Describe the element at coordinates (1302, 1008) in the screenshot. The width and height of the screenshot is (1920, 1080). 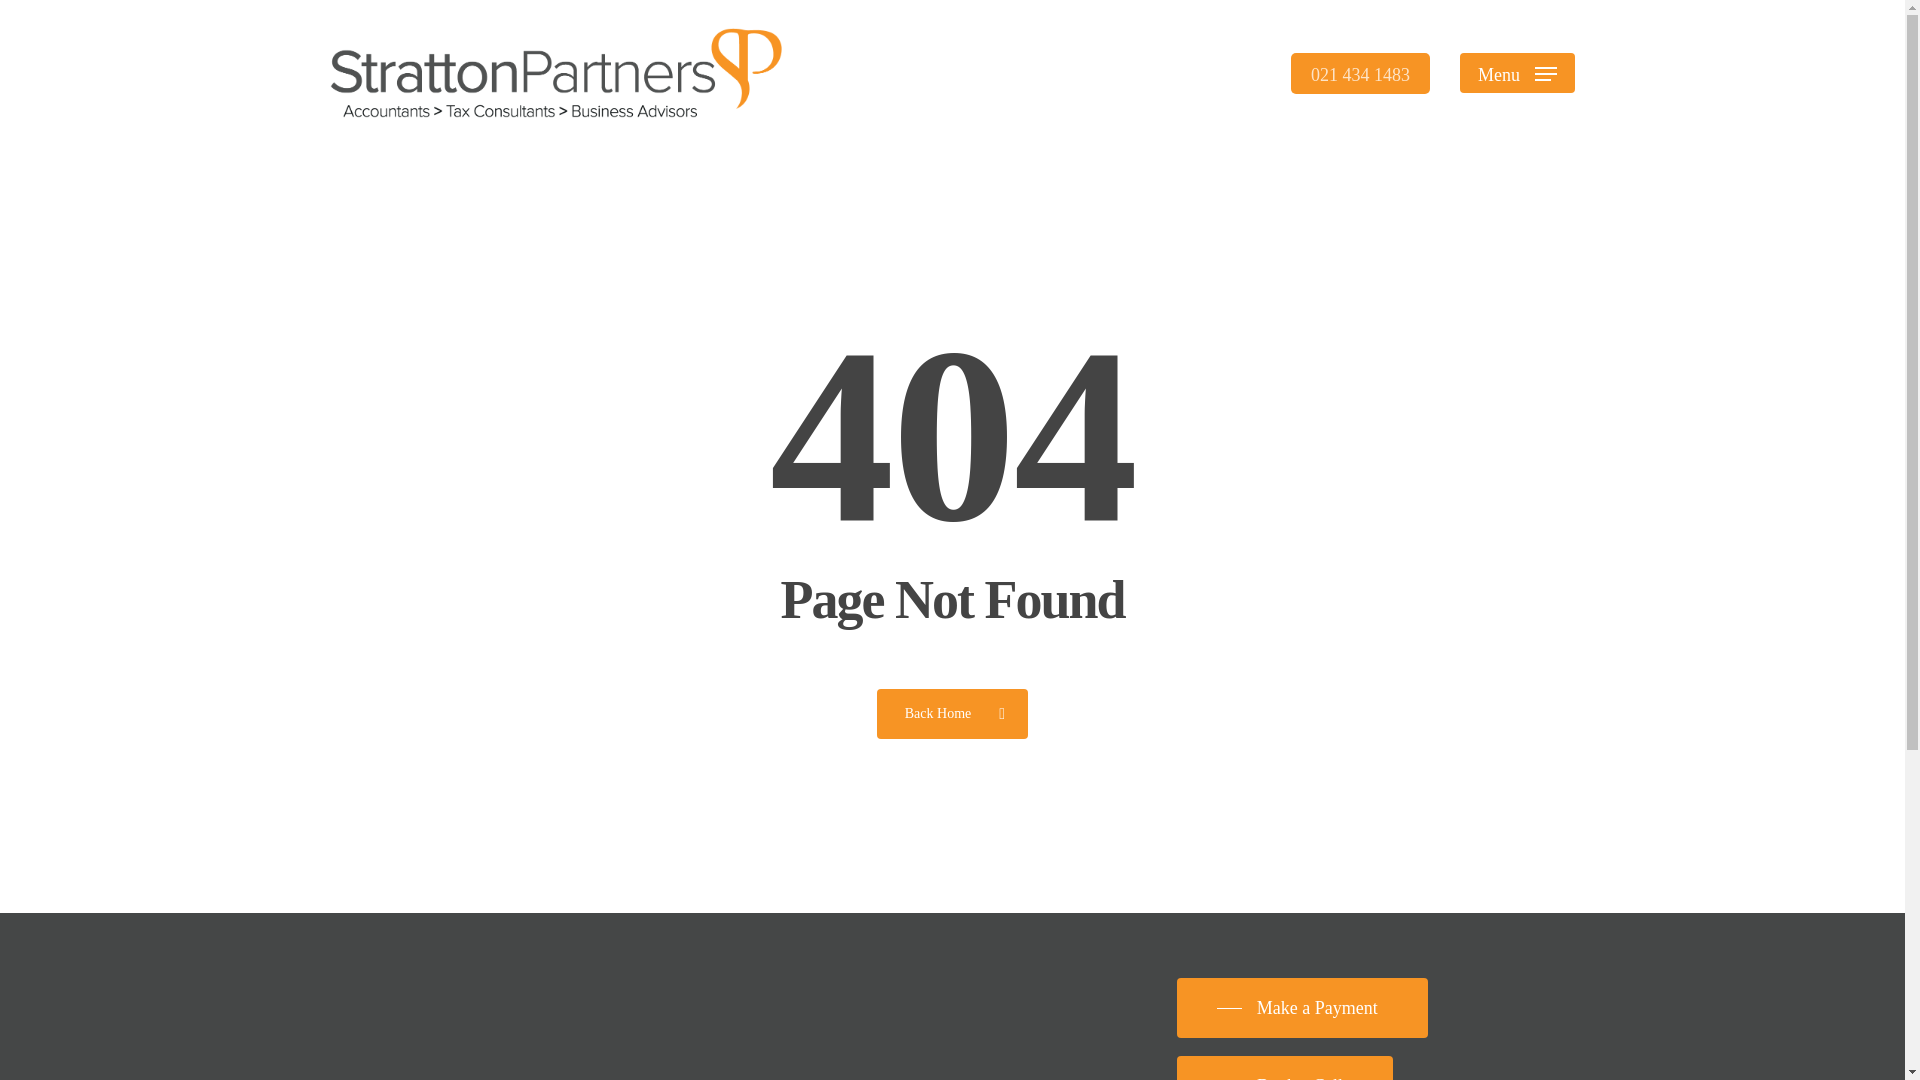
I see `Make a Payment` at that location.